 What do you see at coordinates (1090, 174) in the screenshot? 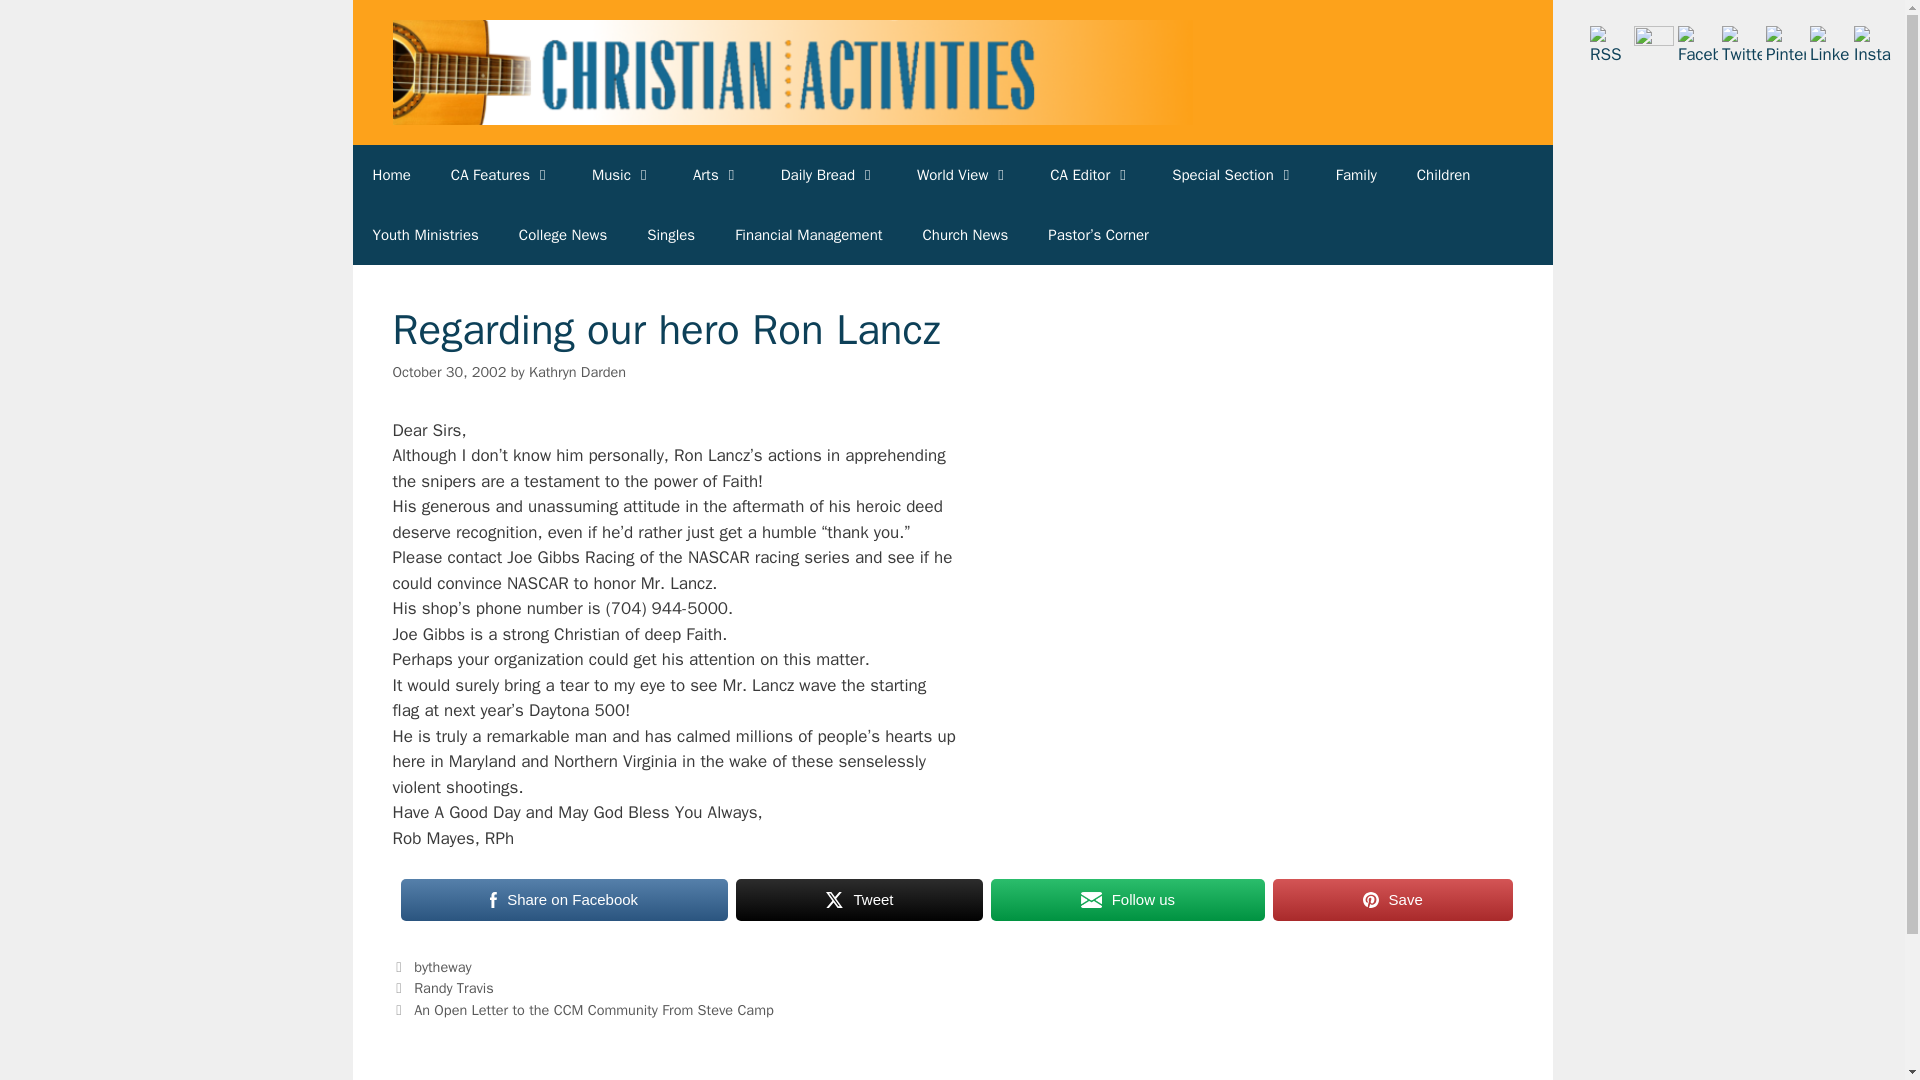
I see `CA Editor` at bounding box center [1090, 174].